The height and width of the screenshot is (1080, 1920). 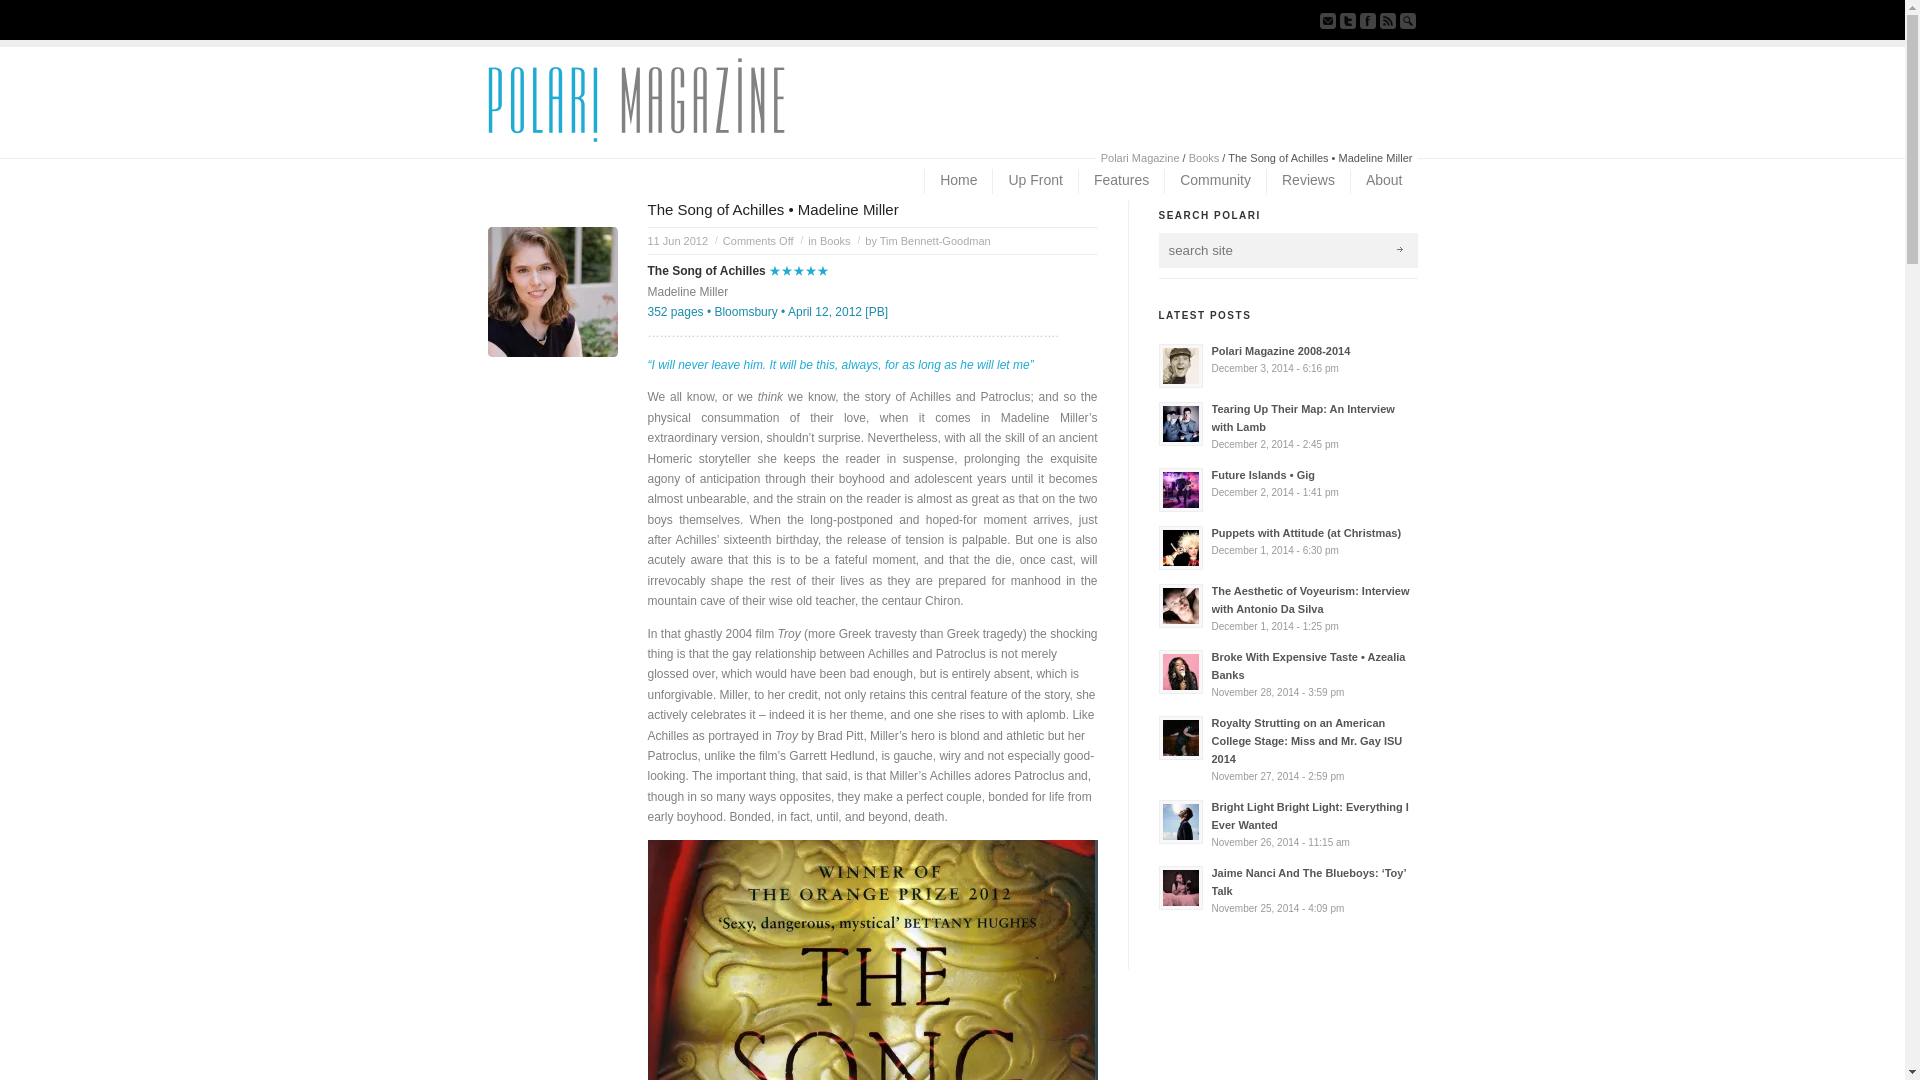 What do you see at coordinates (1384, 181) in the screenshot?
I see `About` at bounding box center [1384, 181].